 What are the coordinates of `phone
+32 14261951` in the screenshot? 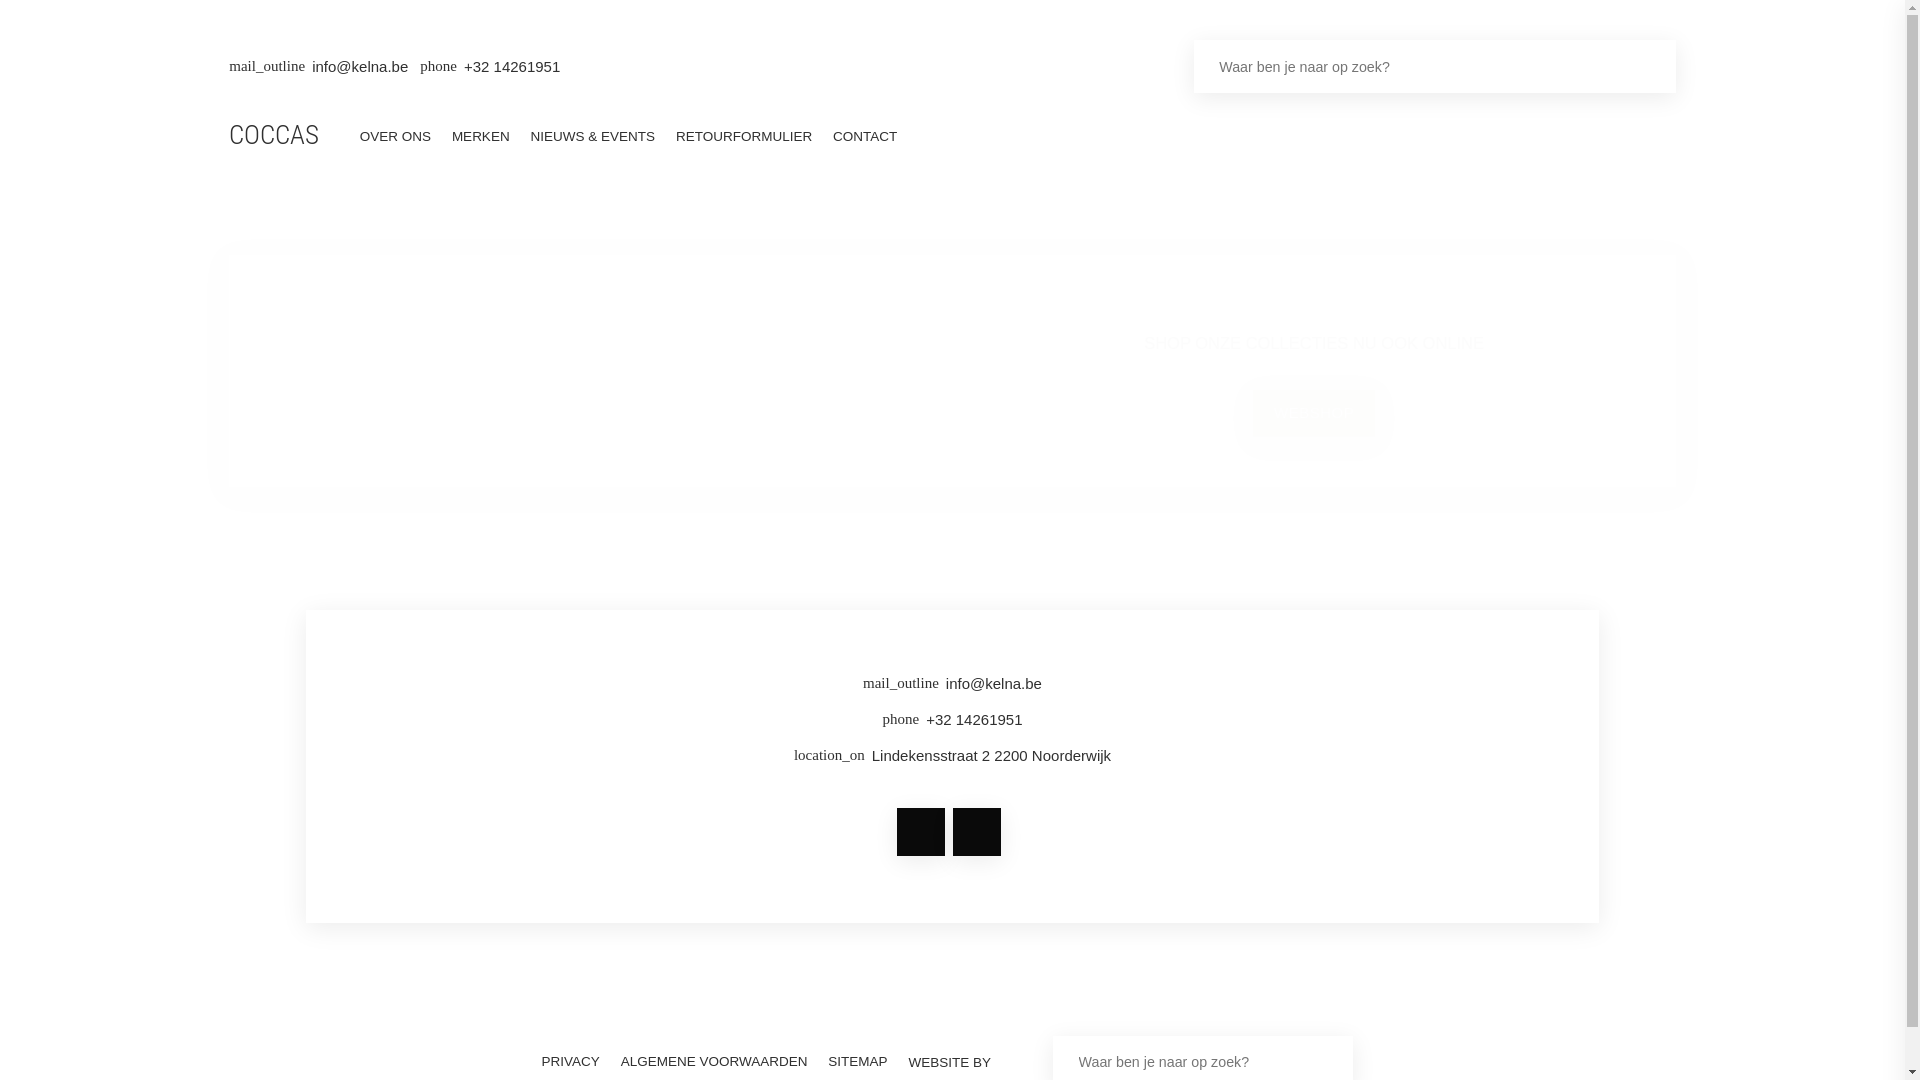 It's located at (952, 724).